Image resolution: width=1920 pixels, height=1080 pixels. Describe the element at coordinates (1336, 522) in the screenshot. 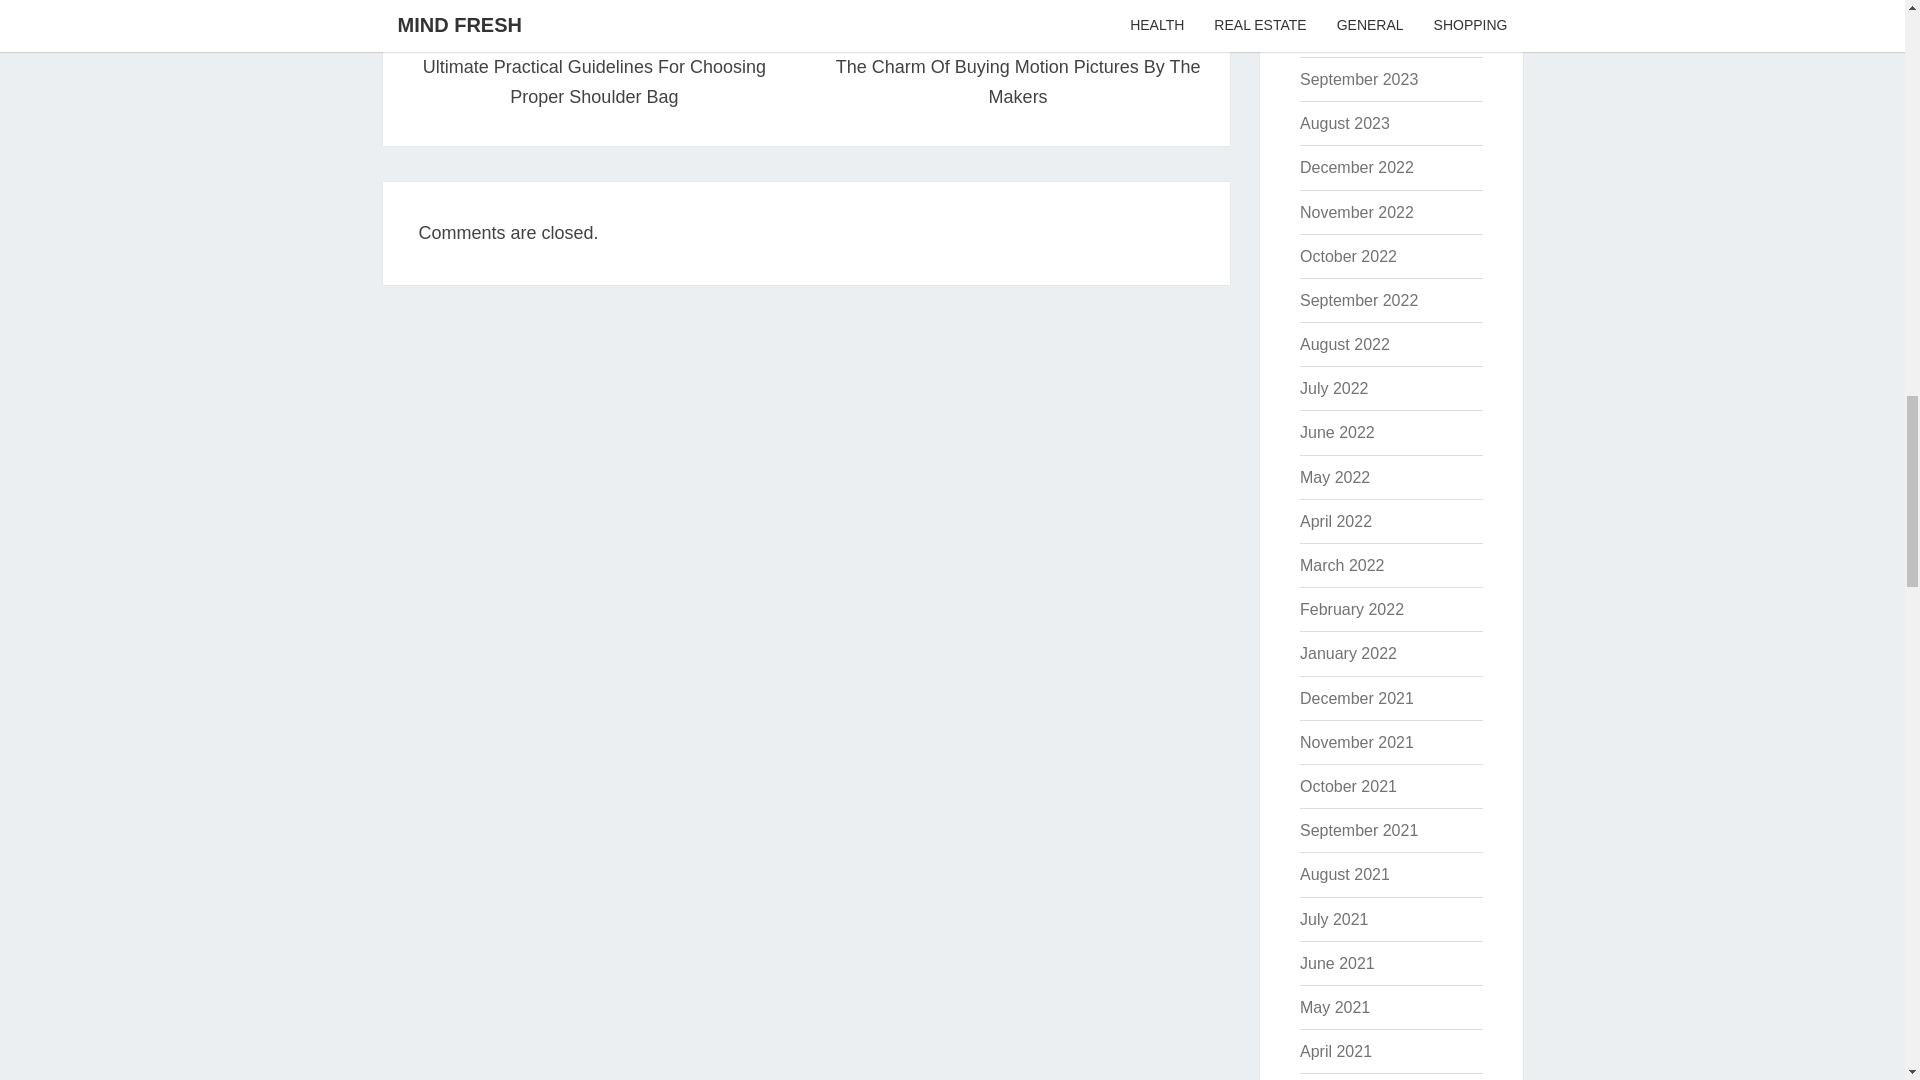

I see `April 2022` at that location.